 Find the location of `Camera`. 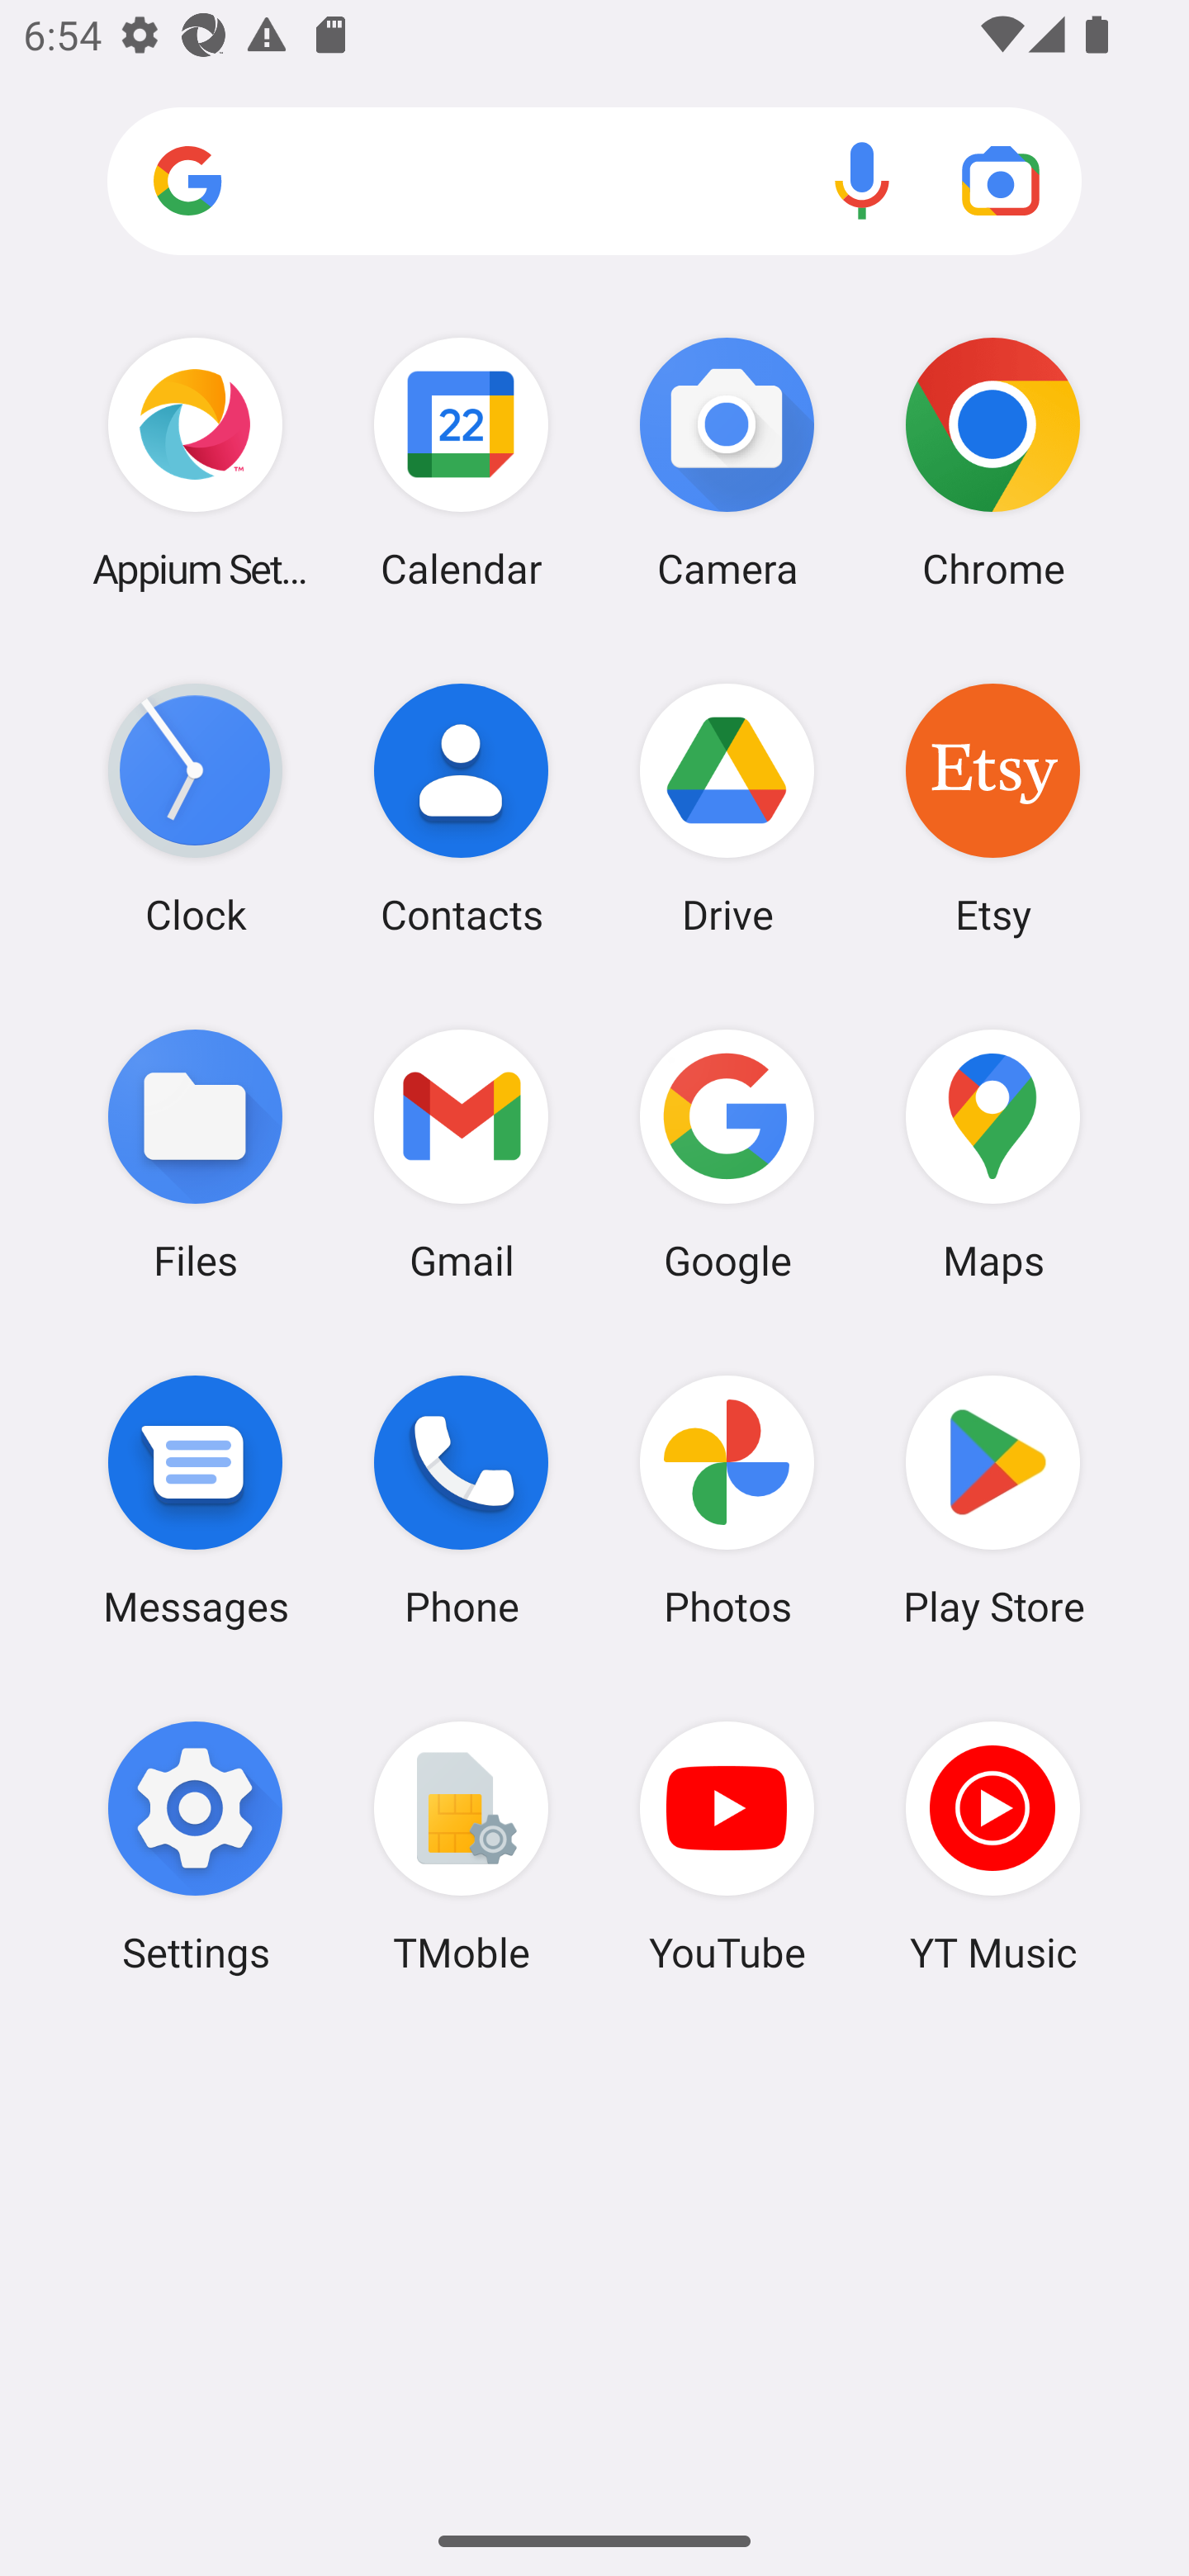

Camera is located at coordinates (727, 462).